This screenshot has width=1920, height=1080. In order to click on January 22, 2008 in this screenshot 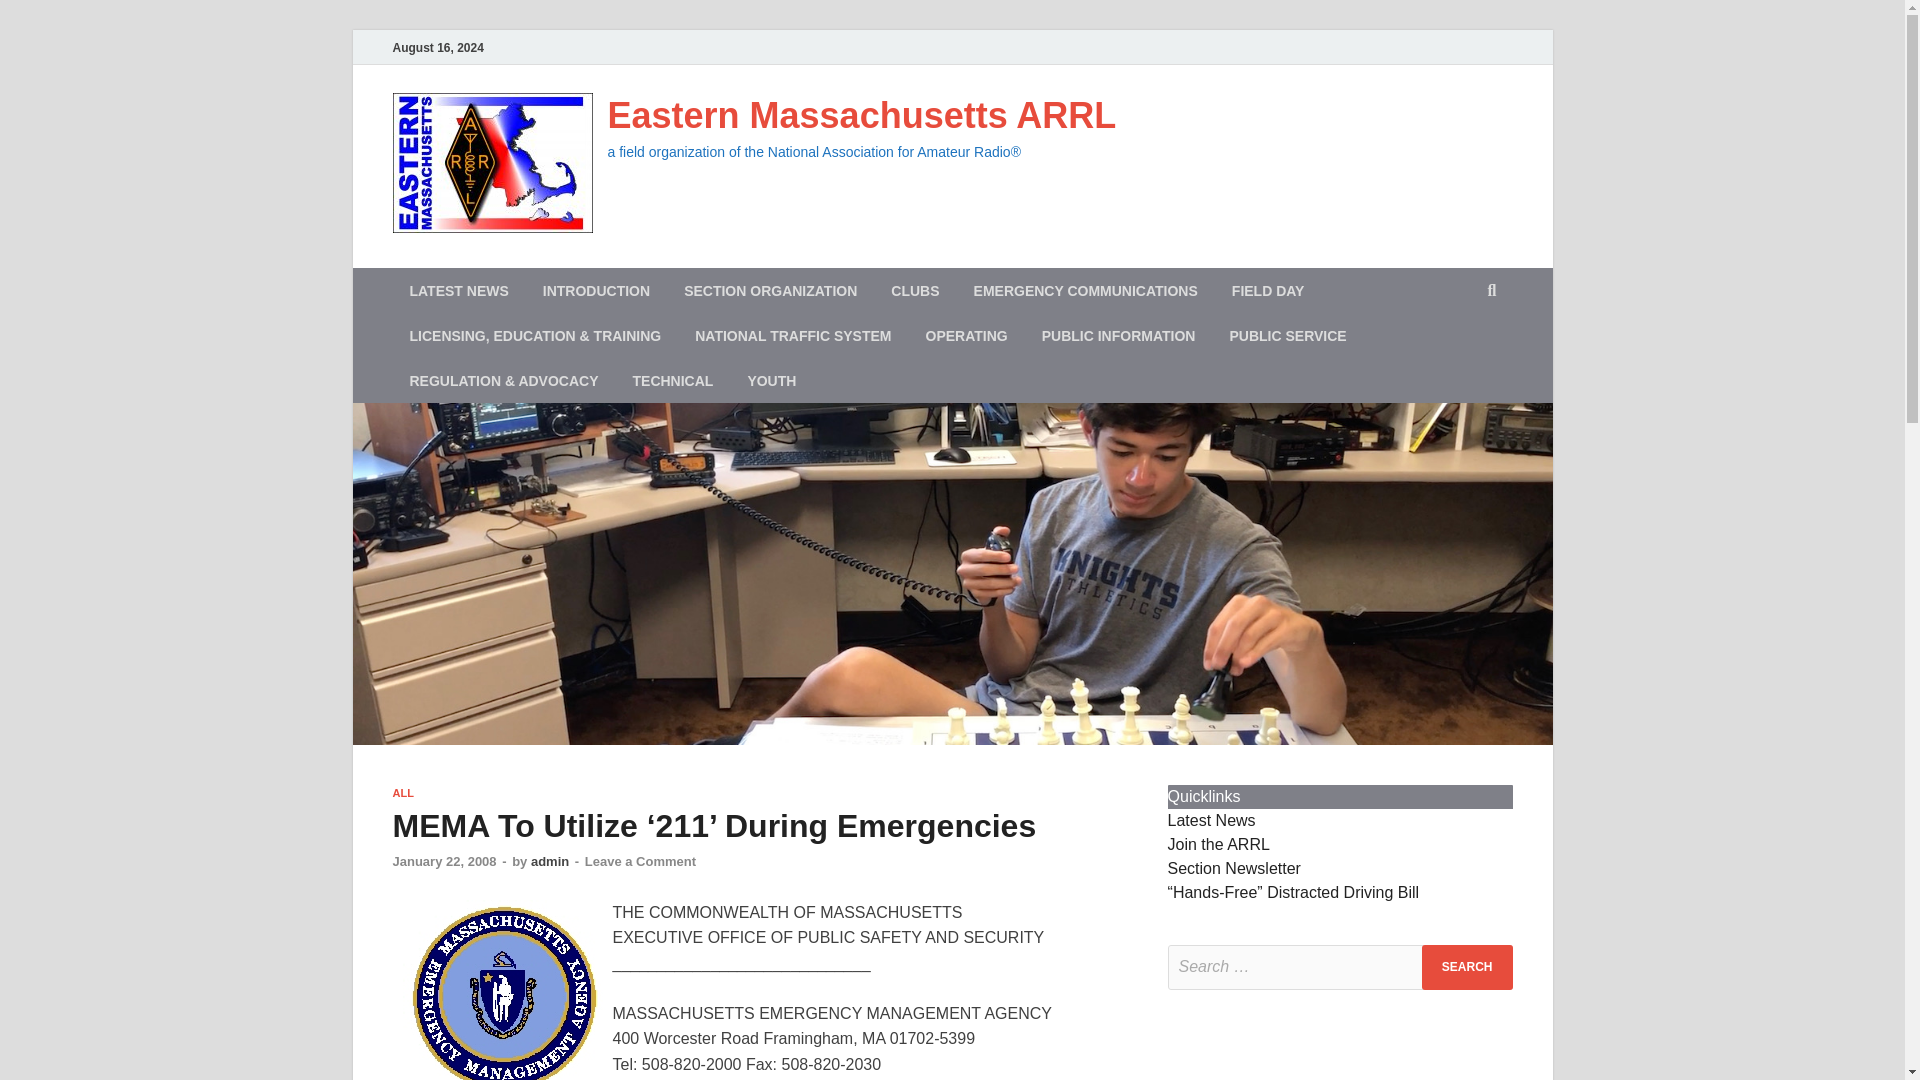, I will do `click(443, 862)`.